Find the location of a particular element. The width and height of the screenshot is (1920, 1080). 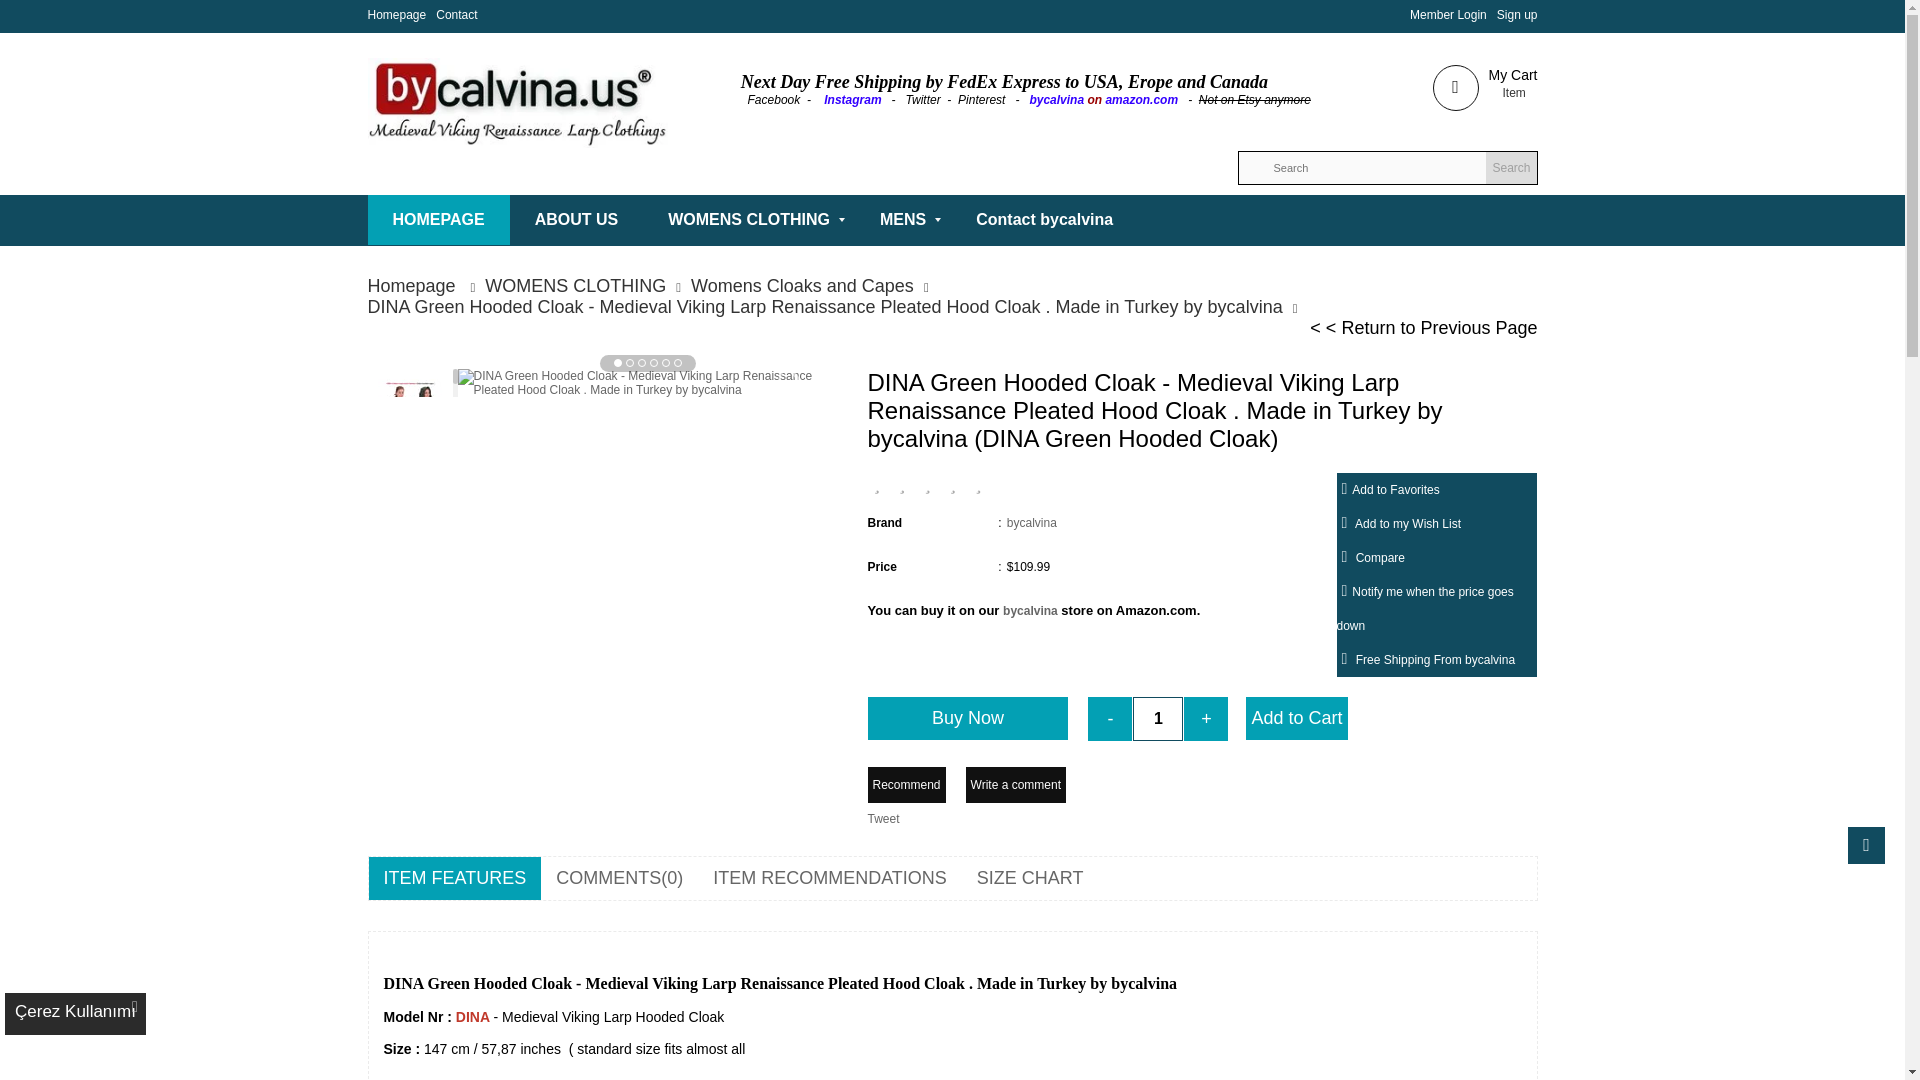

Homepage is located at coordinates (397, 14).